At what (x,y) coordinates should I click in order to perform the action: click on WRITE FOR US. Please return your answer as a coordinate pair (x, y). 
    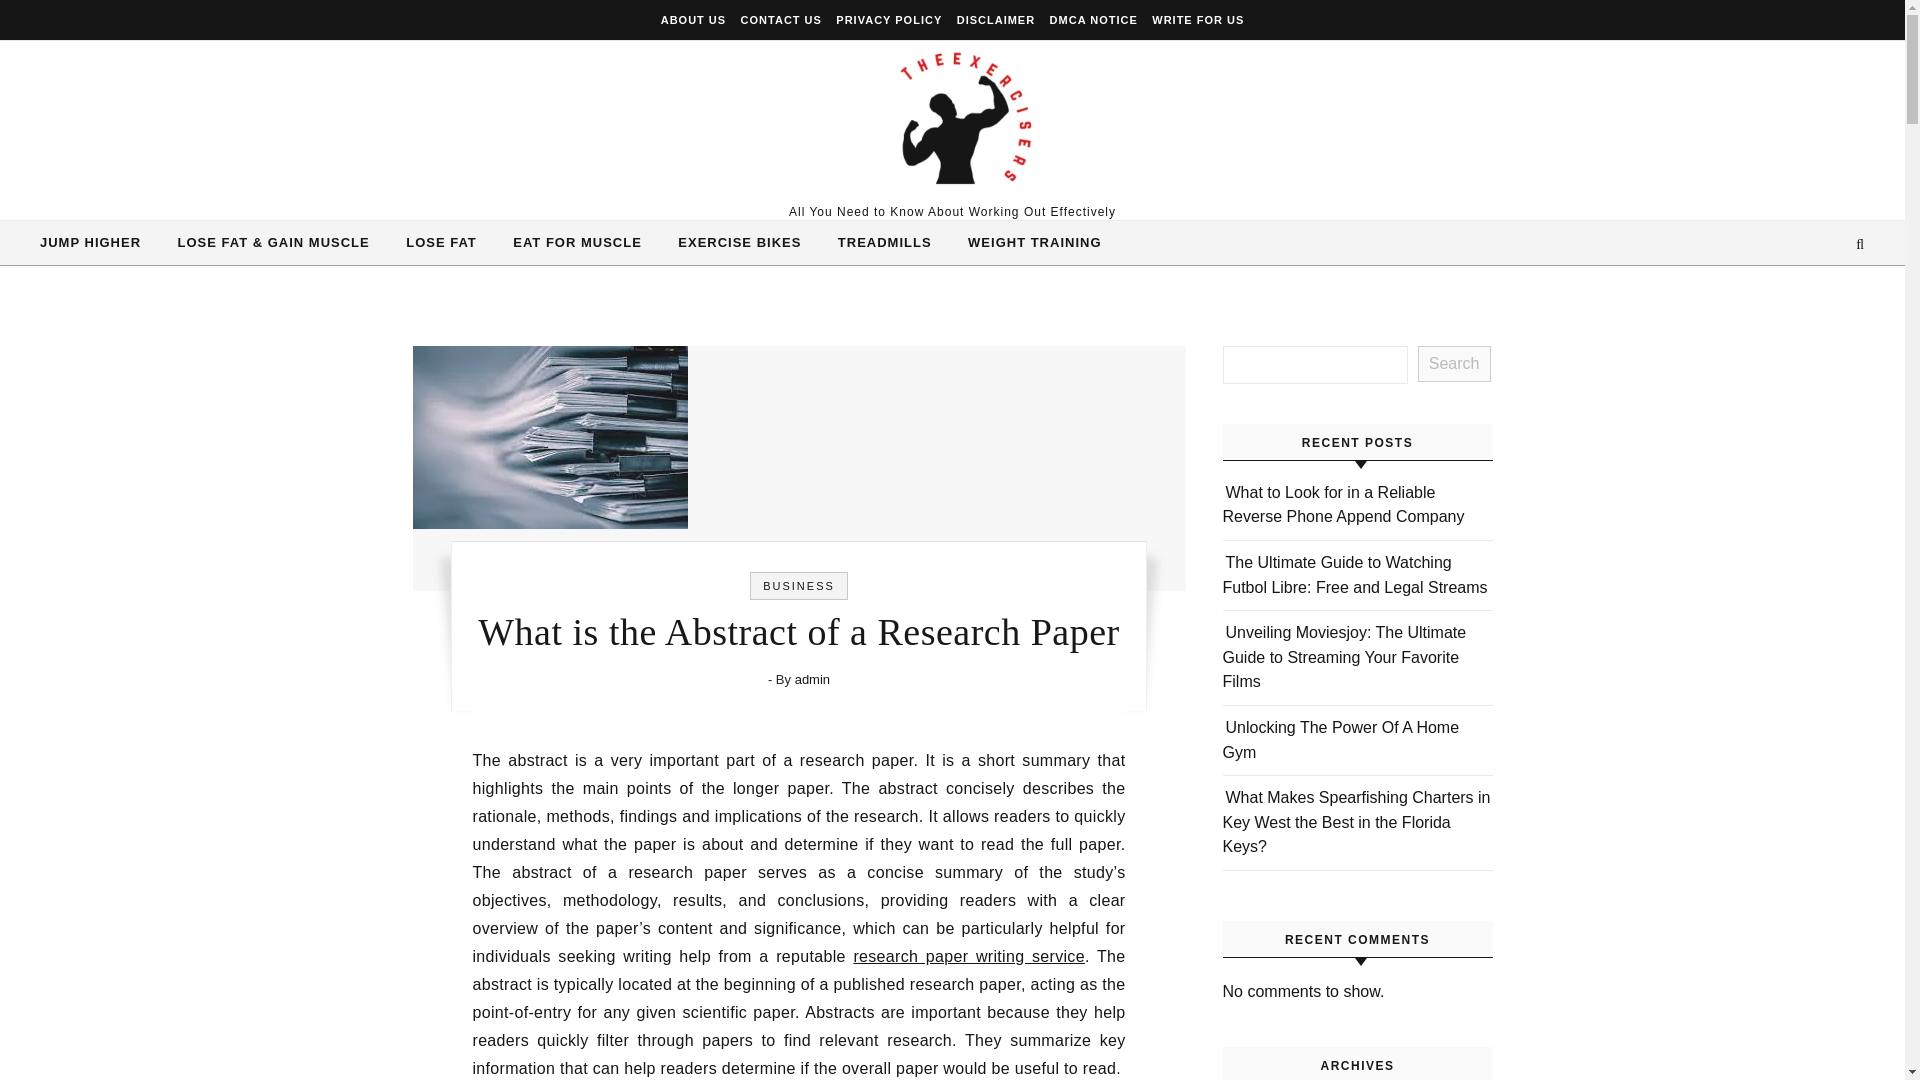
    Looking at the image, I should click on (1195, 20).